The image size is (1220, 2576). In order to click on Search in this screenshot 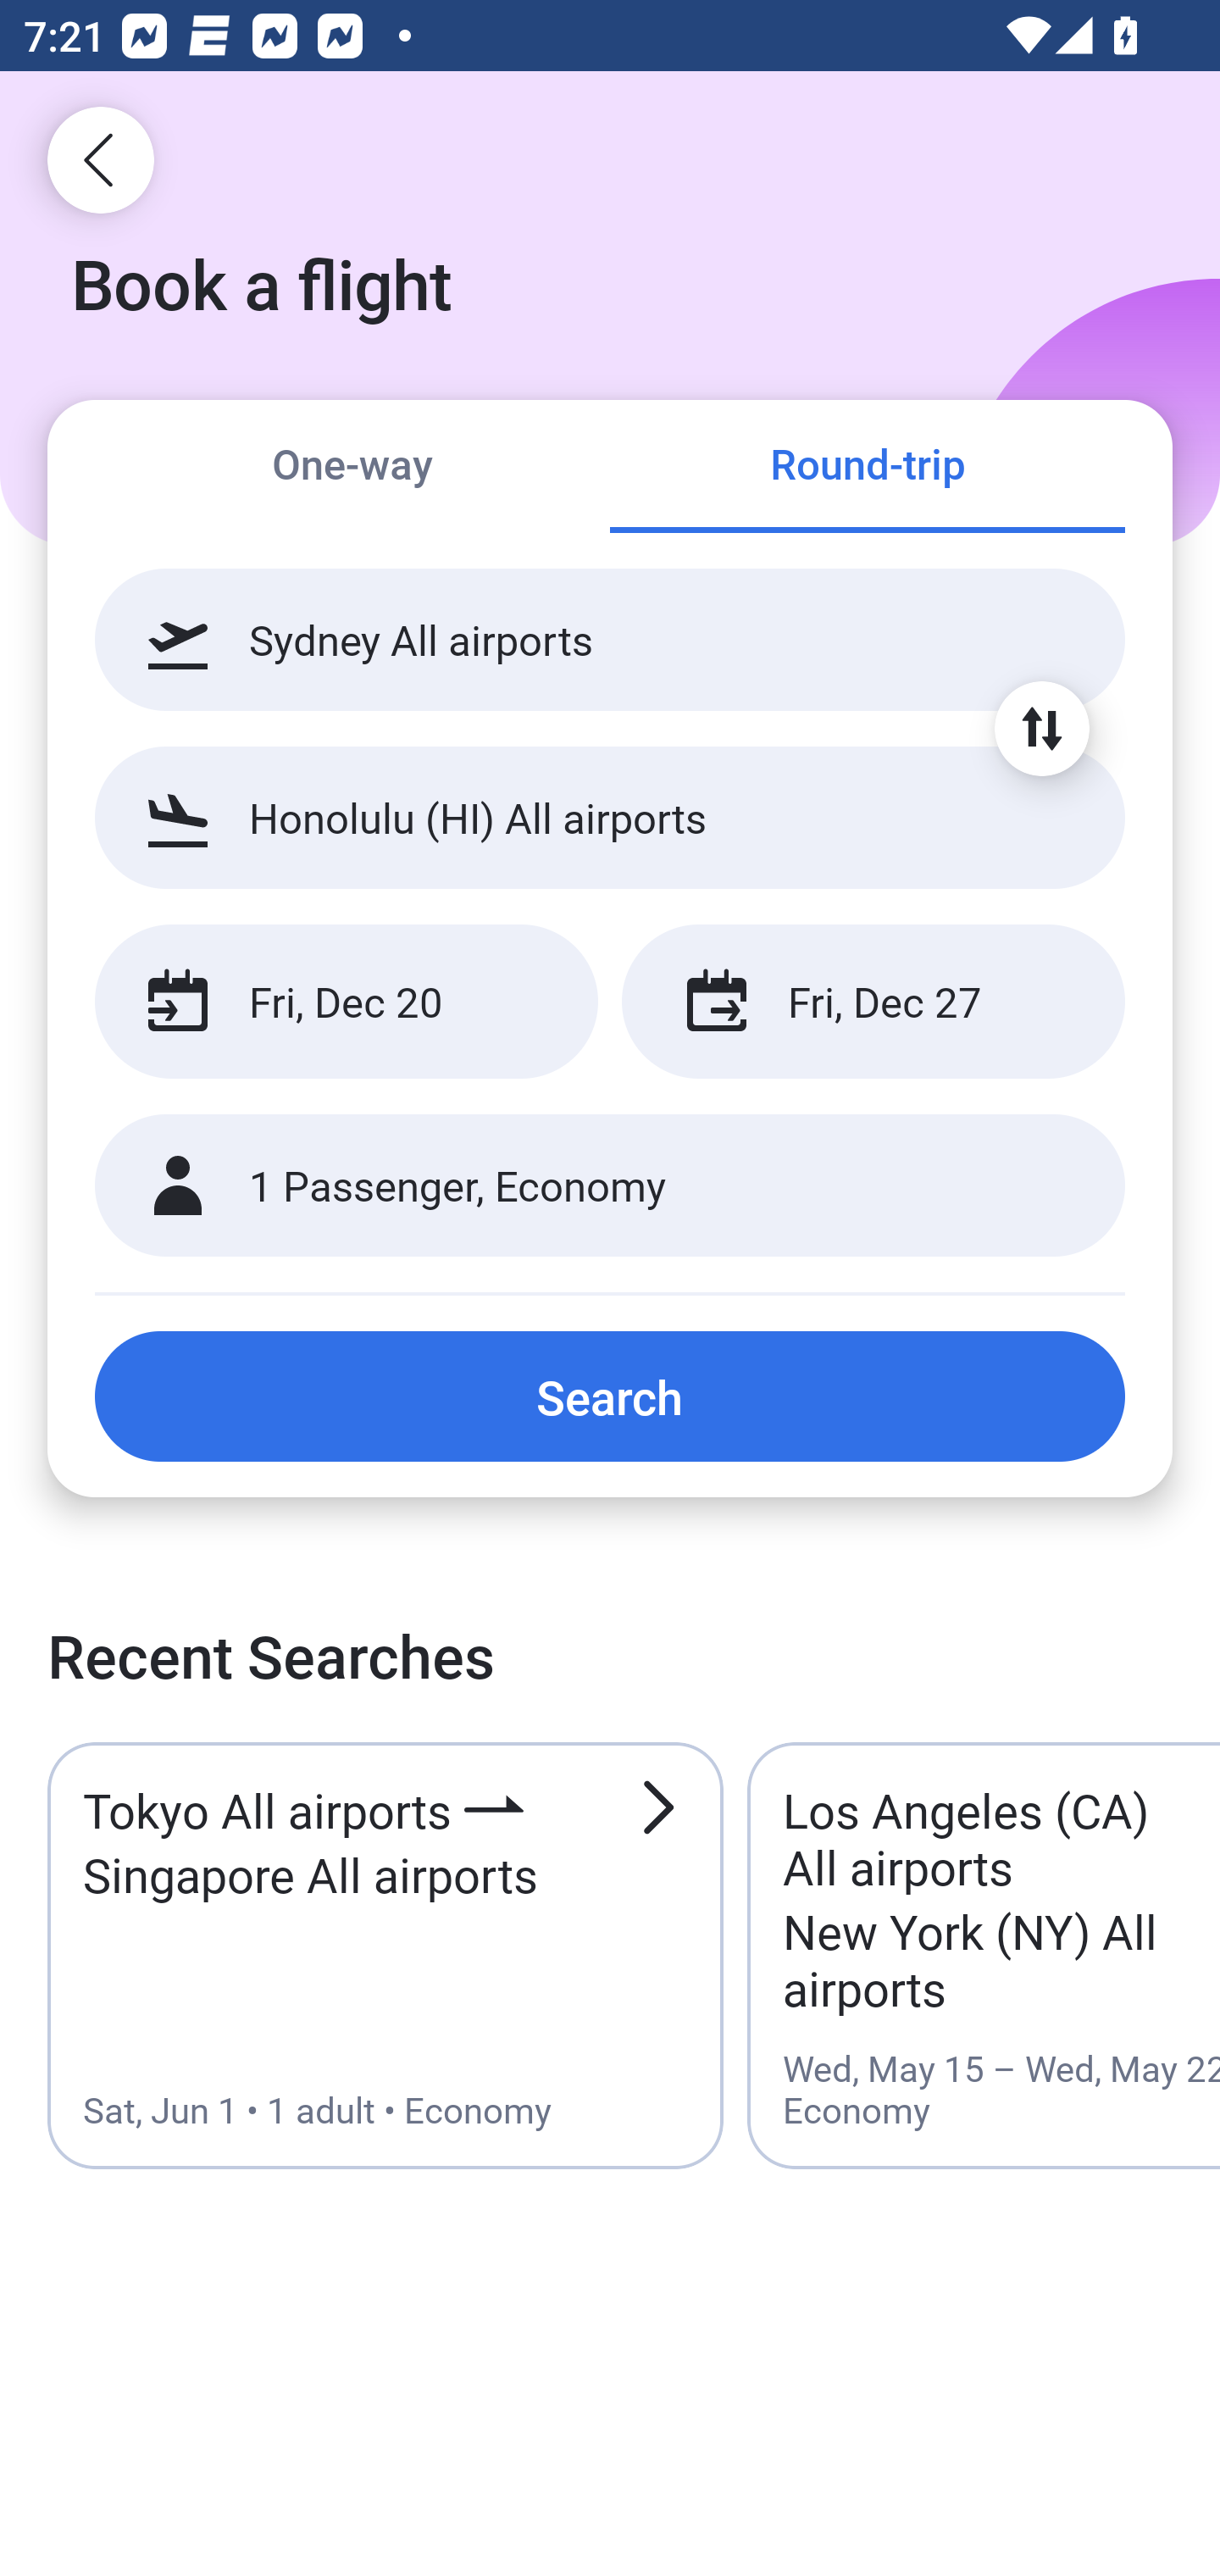, I will do `click(610, 1396)`.